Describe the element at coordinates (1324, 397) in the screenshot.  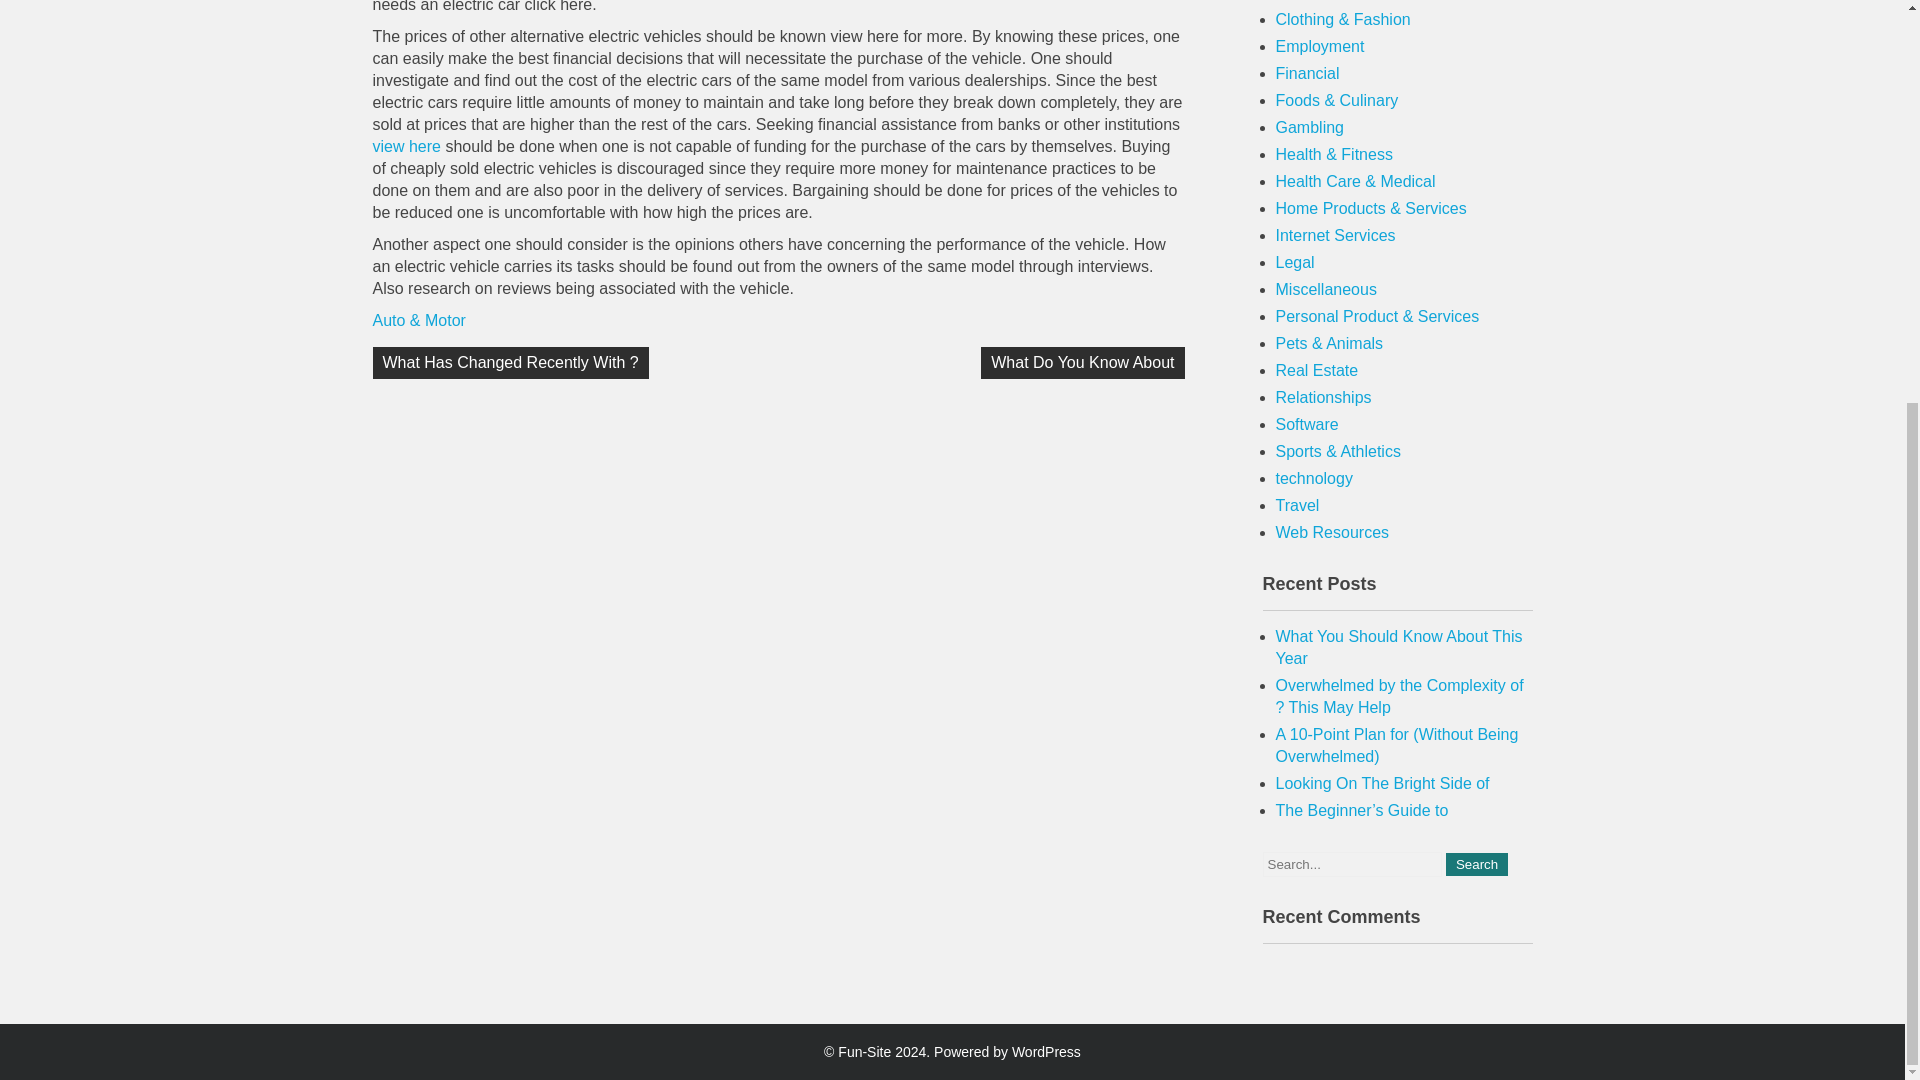
I see `Relationships` at that location.